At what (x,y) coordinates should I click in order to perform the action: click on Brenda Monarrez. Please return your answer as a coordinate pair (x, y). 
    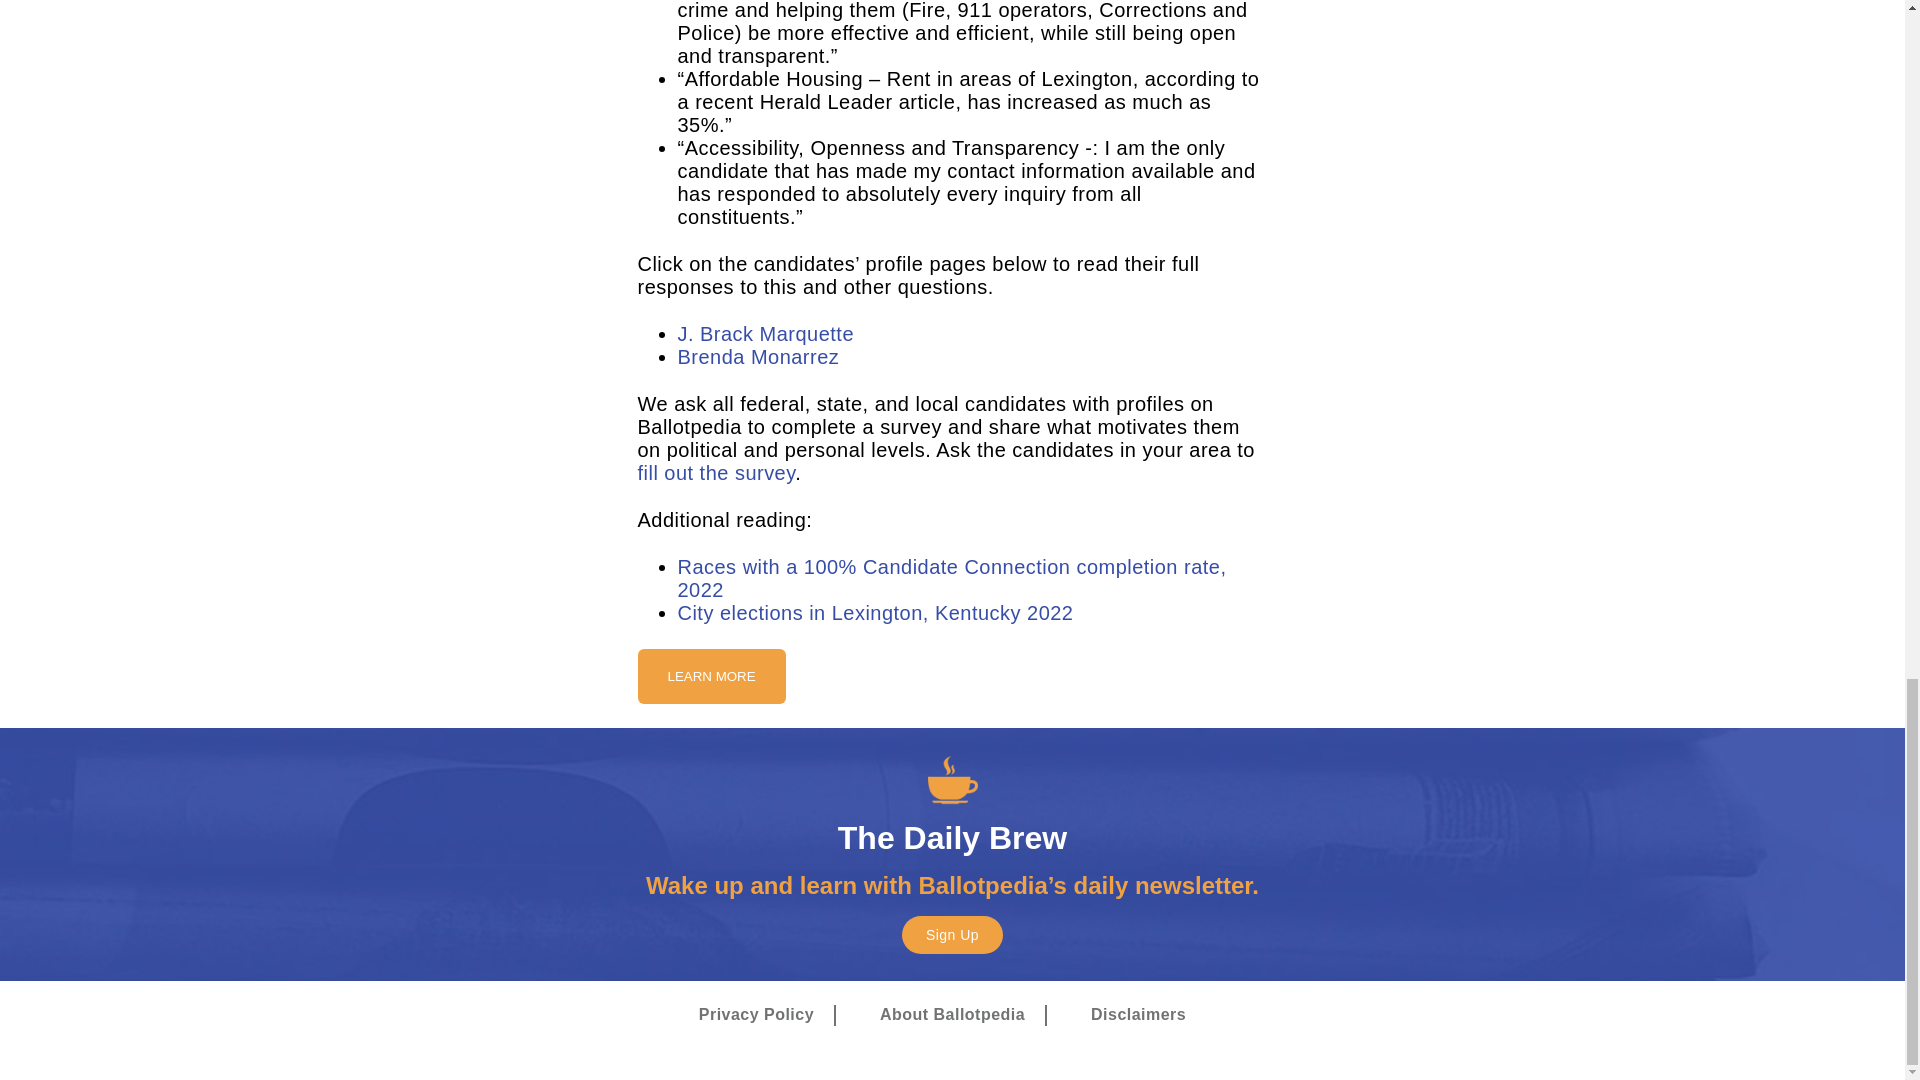
    Looking at the image, I should click on (758, 356).